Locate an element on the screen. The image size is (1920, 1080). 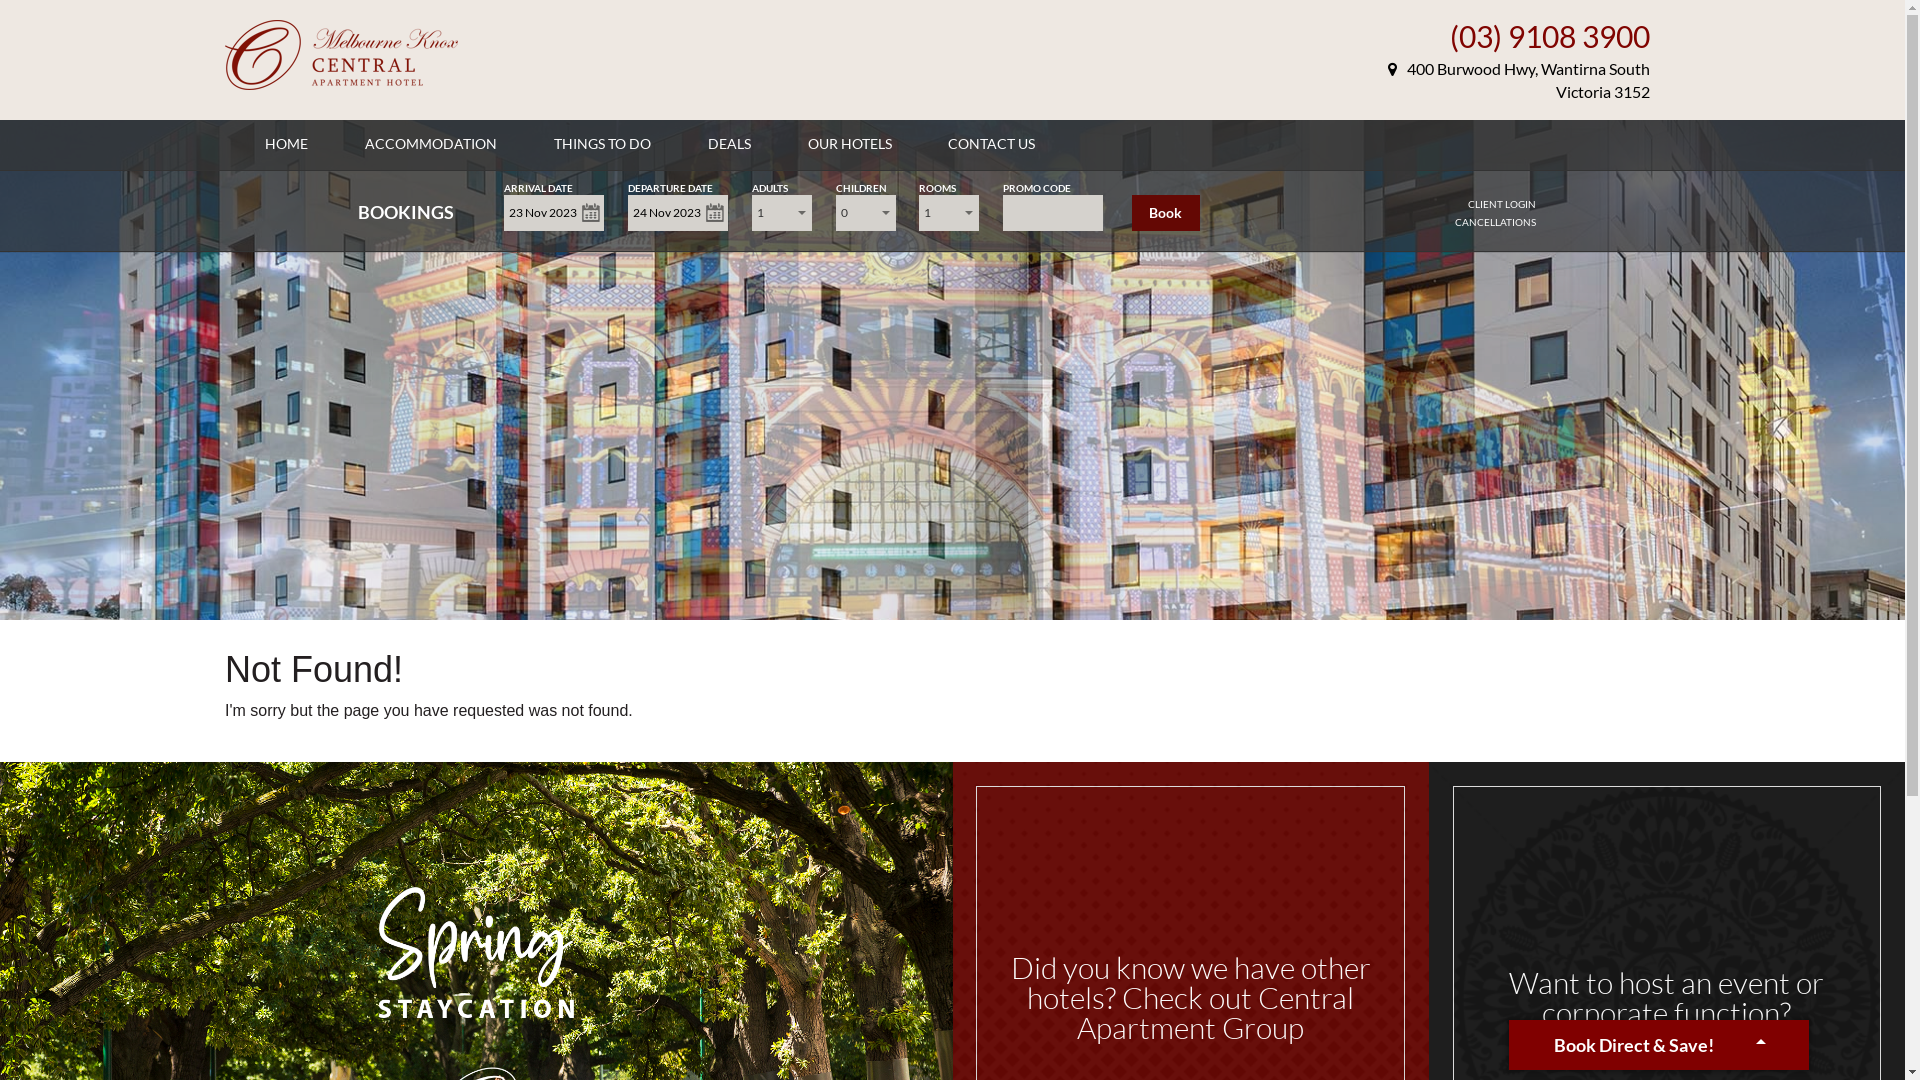
OUR HOTELS is located at coordinates (850, 144).